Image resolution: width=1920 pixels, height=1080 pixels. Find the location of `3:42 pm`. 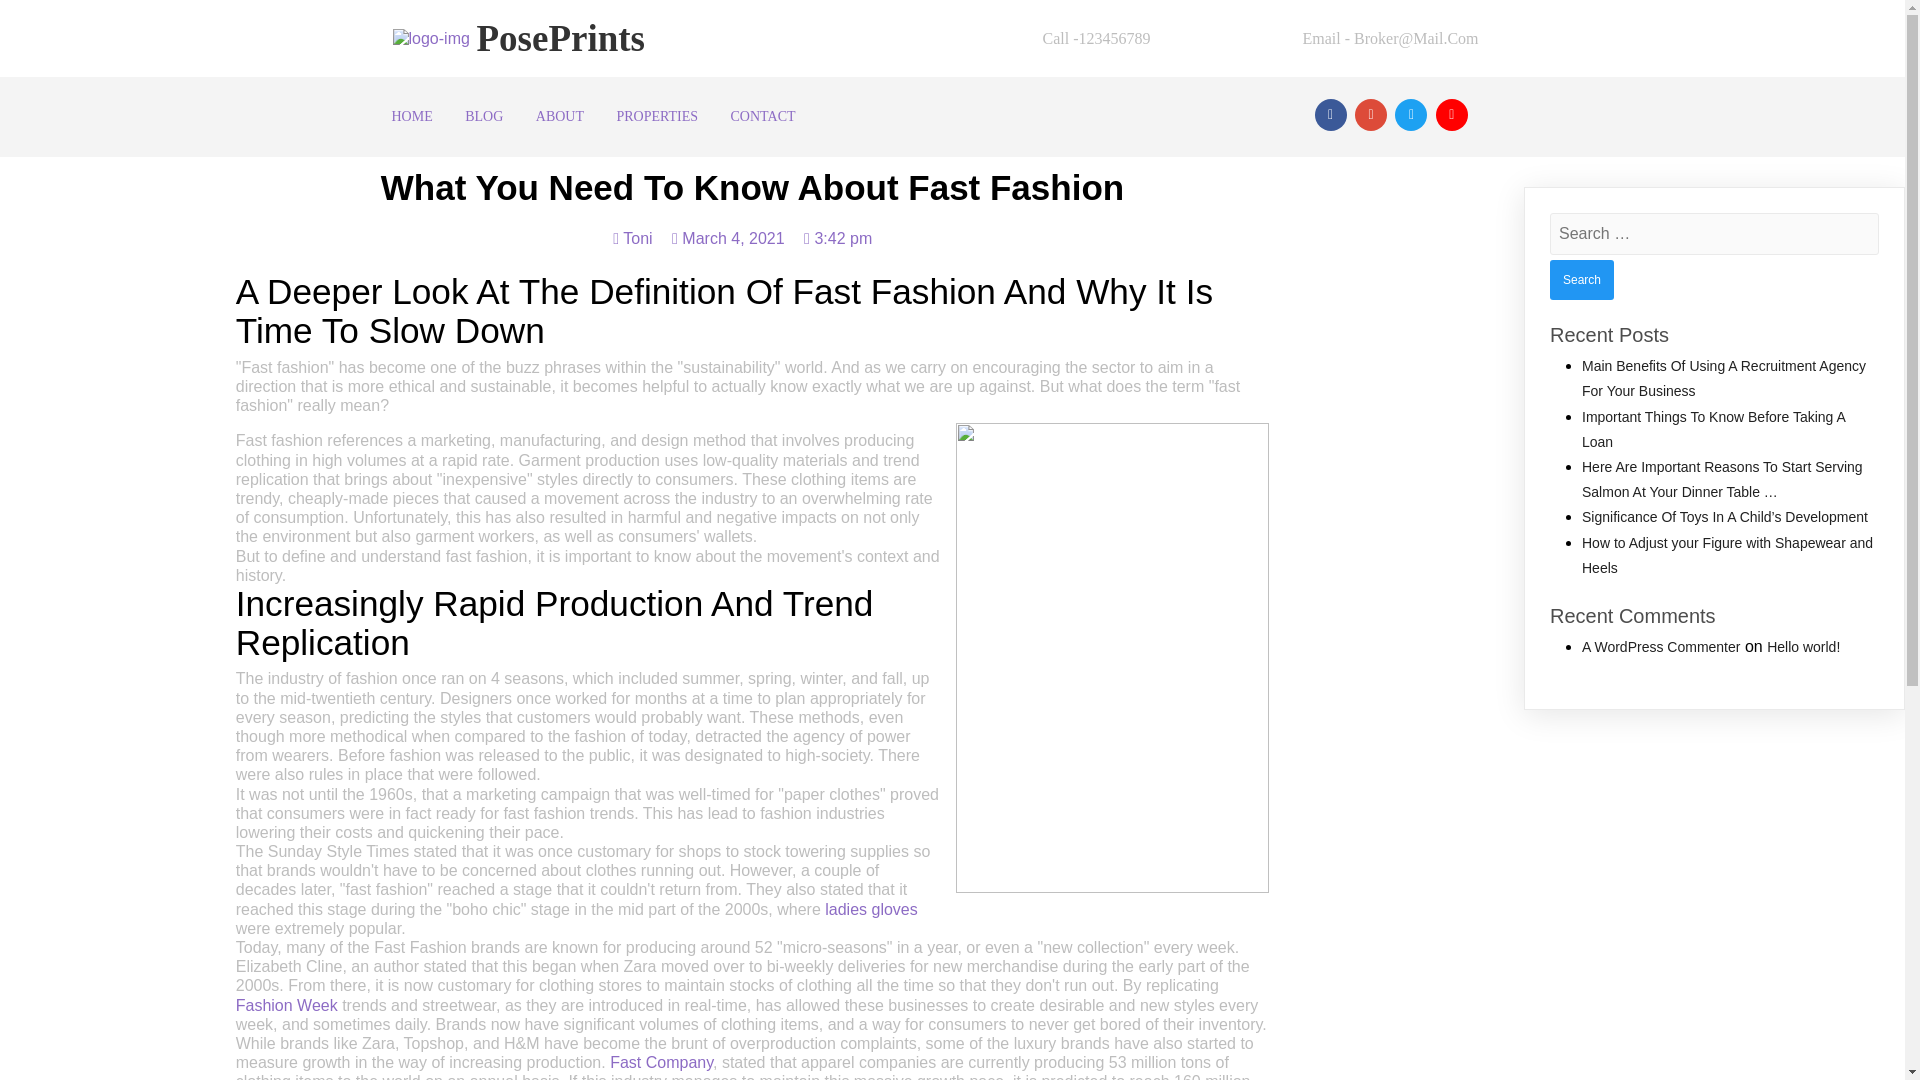

3:42 pm is located at coordinates (838, 238).